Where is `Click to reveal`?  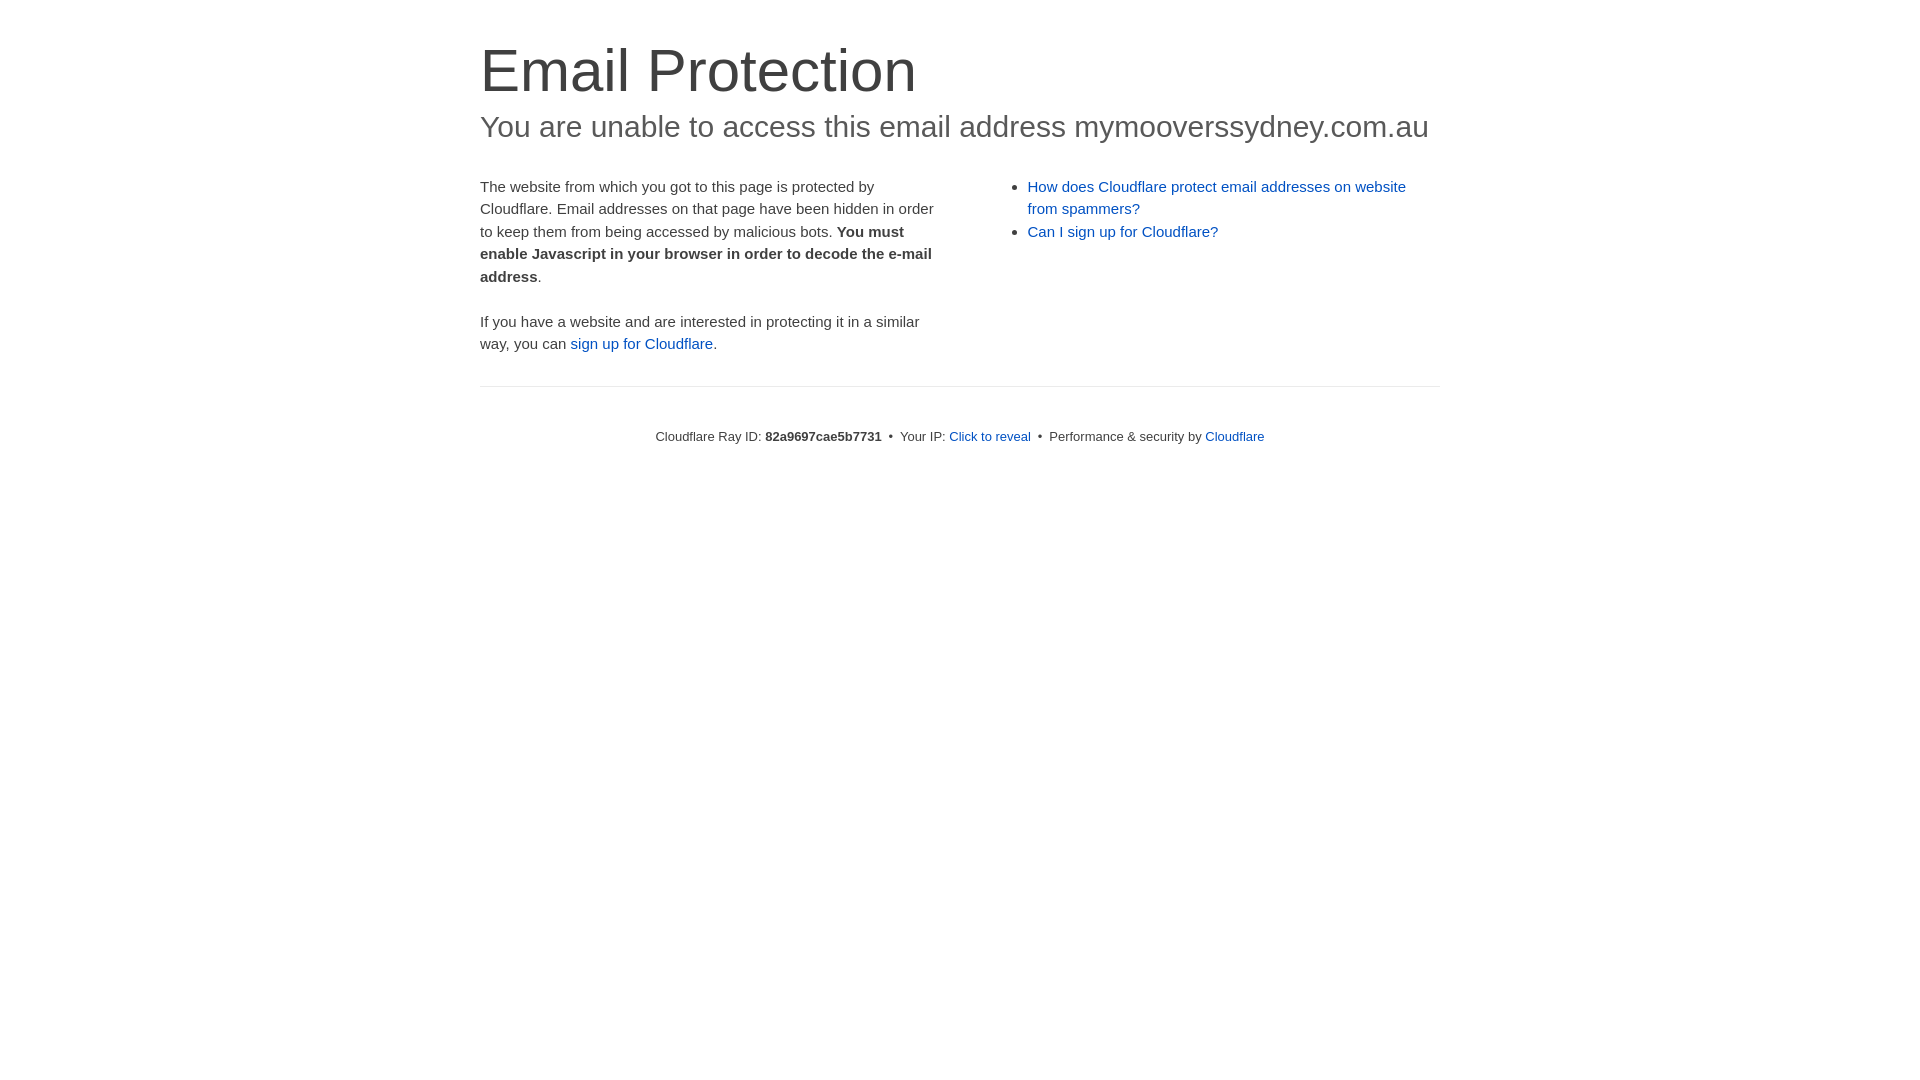 Click to reveal is located at coordinates (990, 436).